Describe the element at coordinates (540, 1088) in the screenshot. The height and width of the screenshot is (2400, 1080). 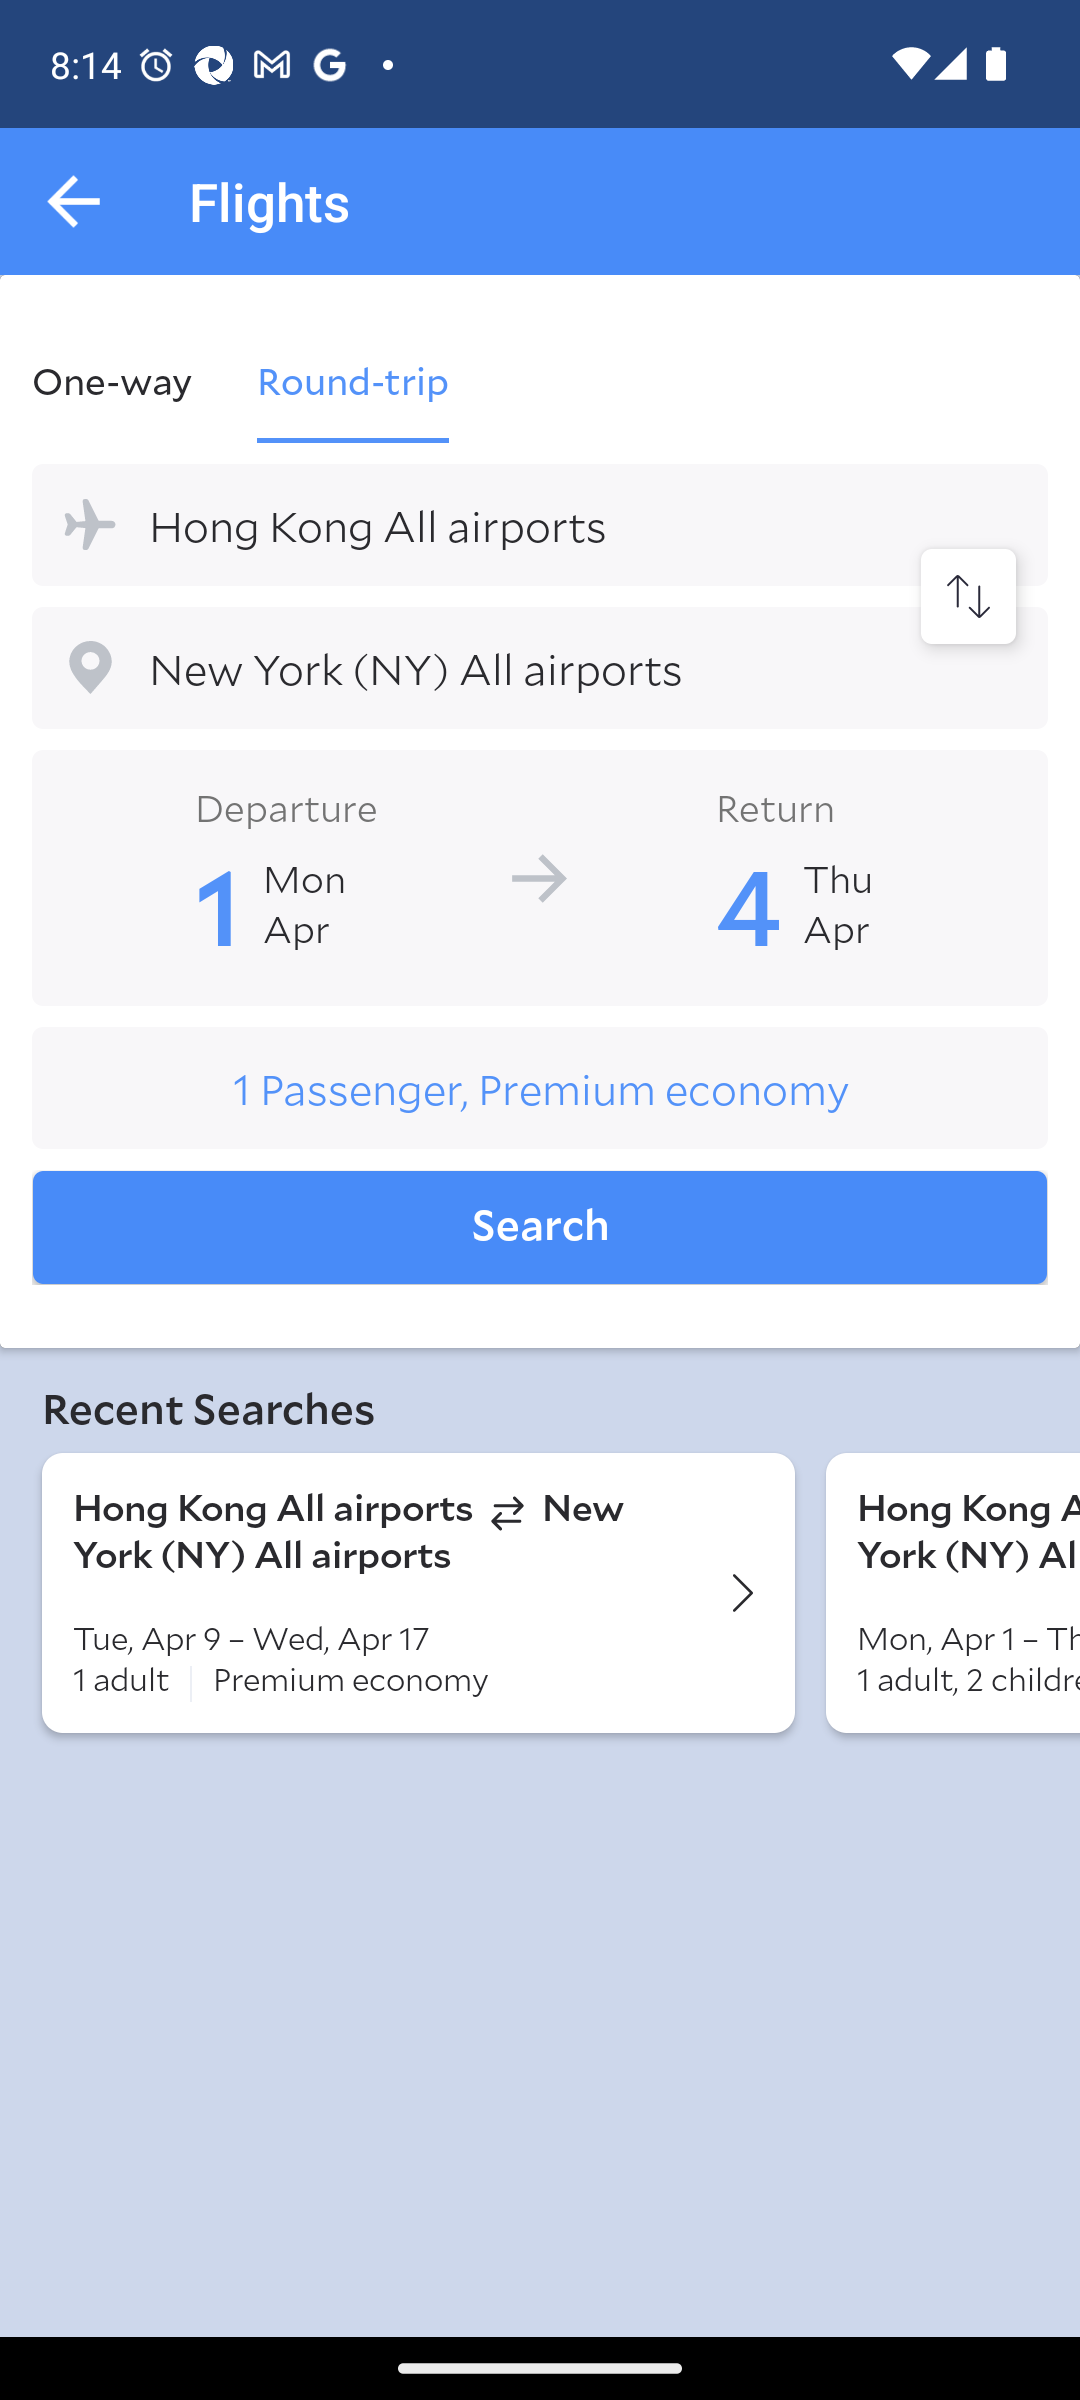
I see `1 Passenger, Premium economy` at that location.